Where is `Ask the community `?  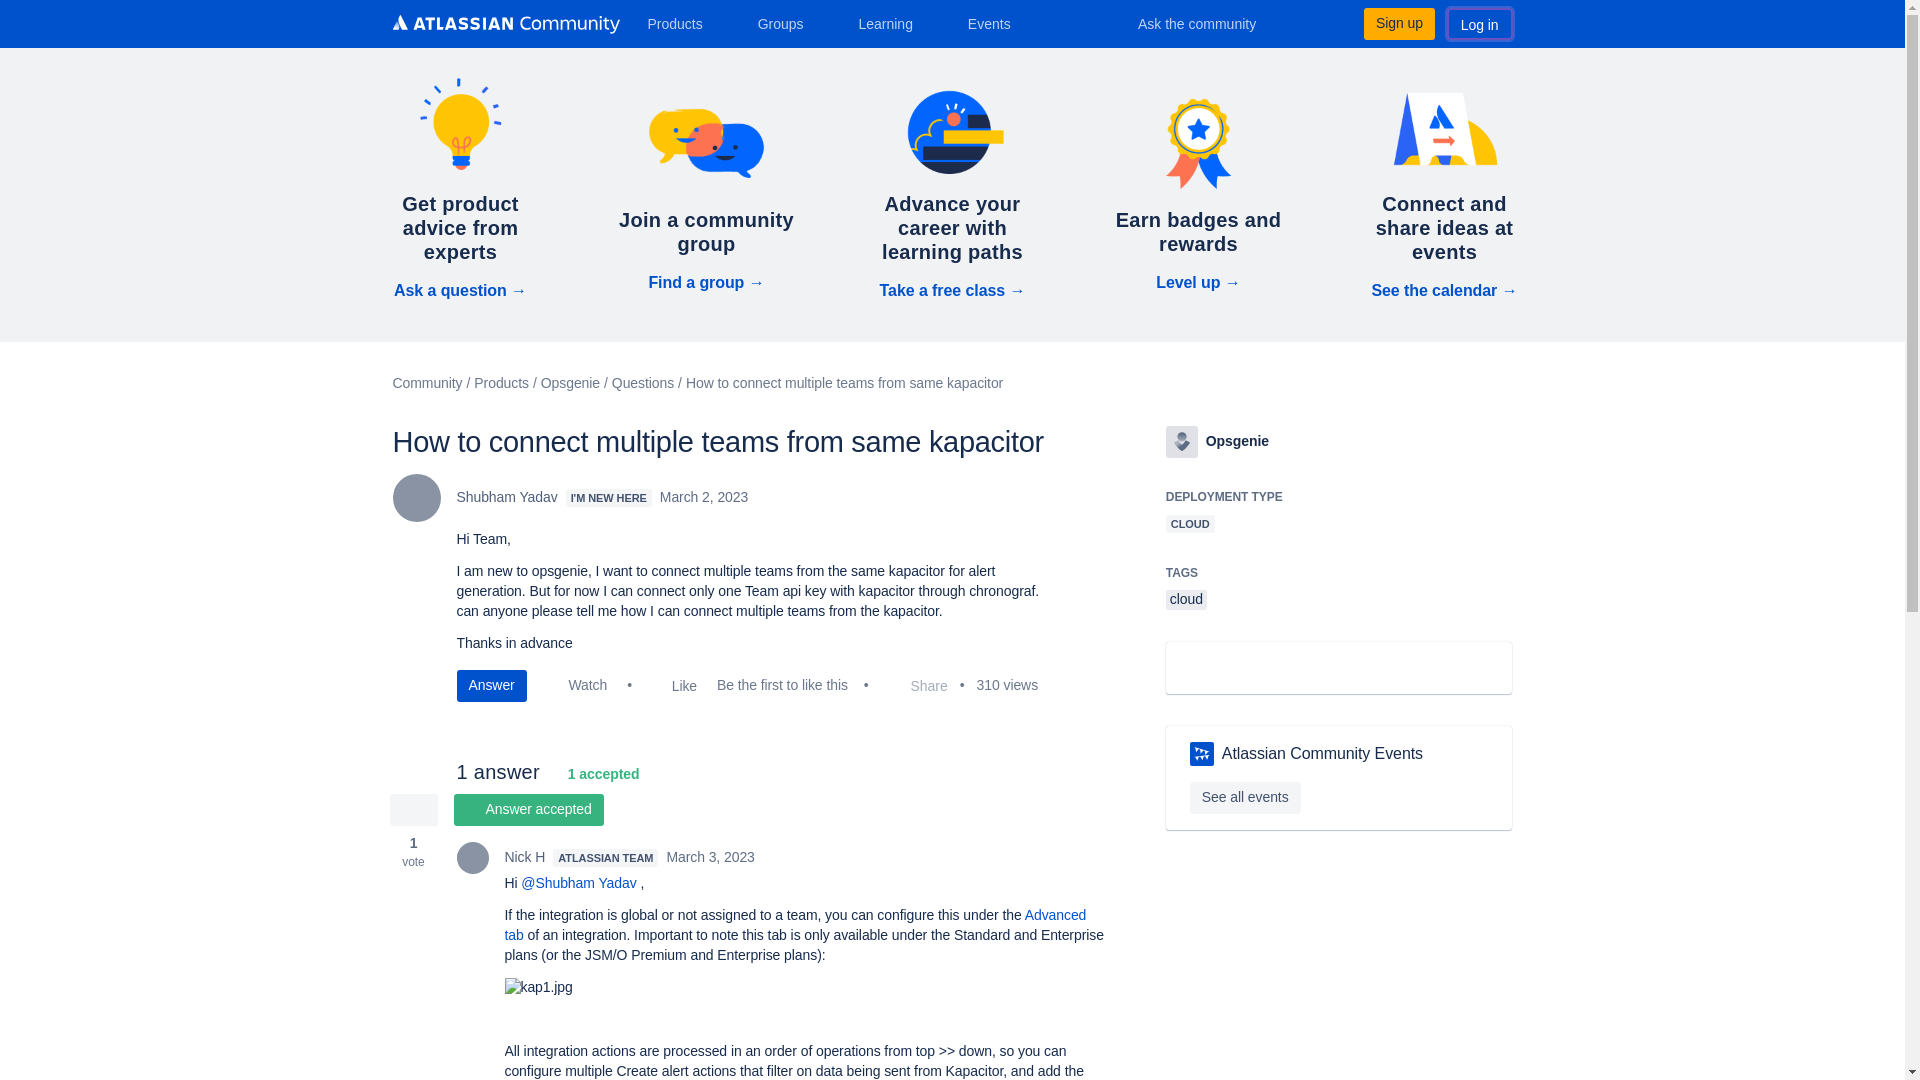 Ask the community  is located at coordinates (1210, 23).